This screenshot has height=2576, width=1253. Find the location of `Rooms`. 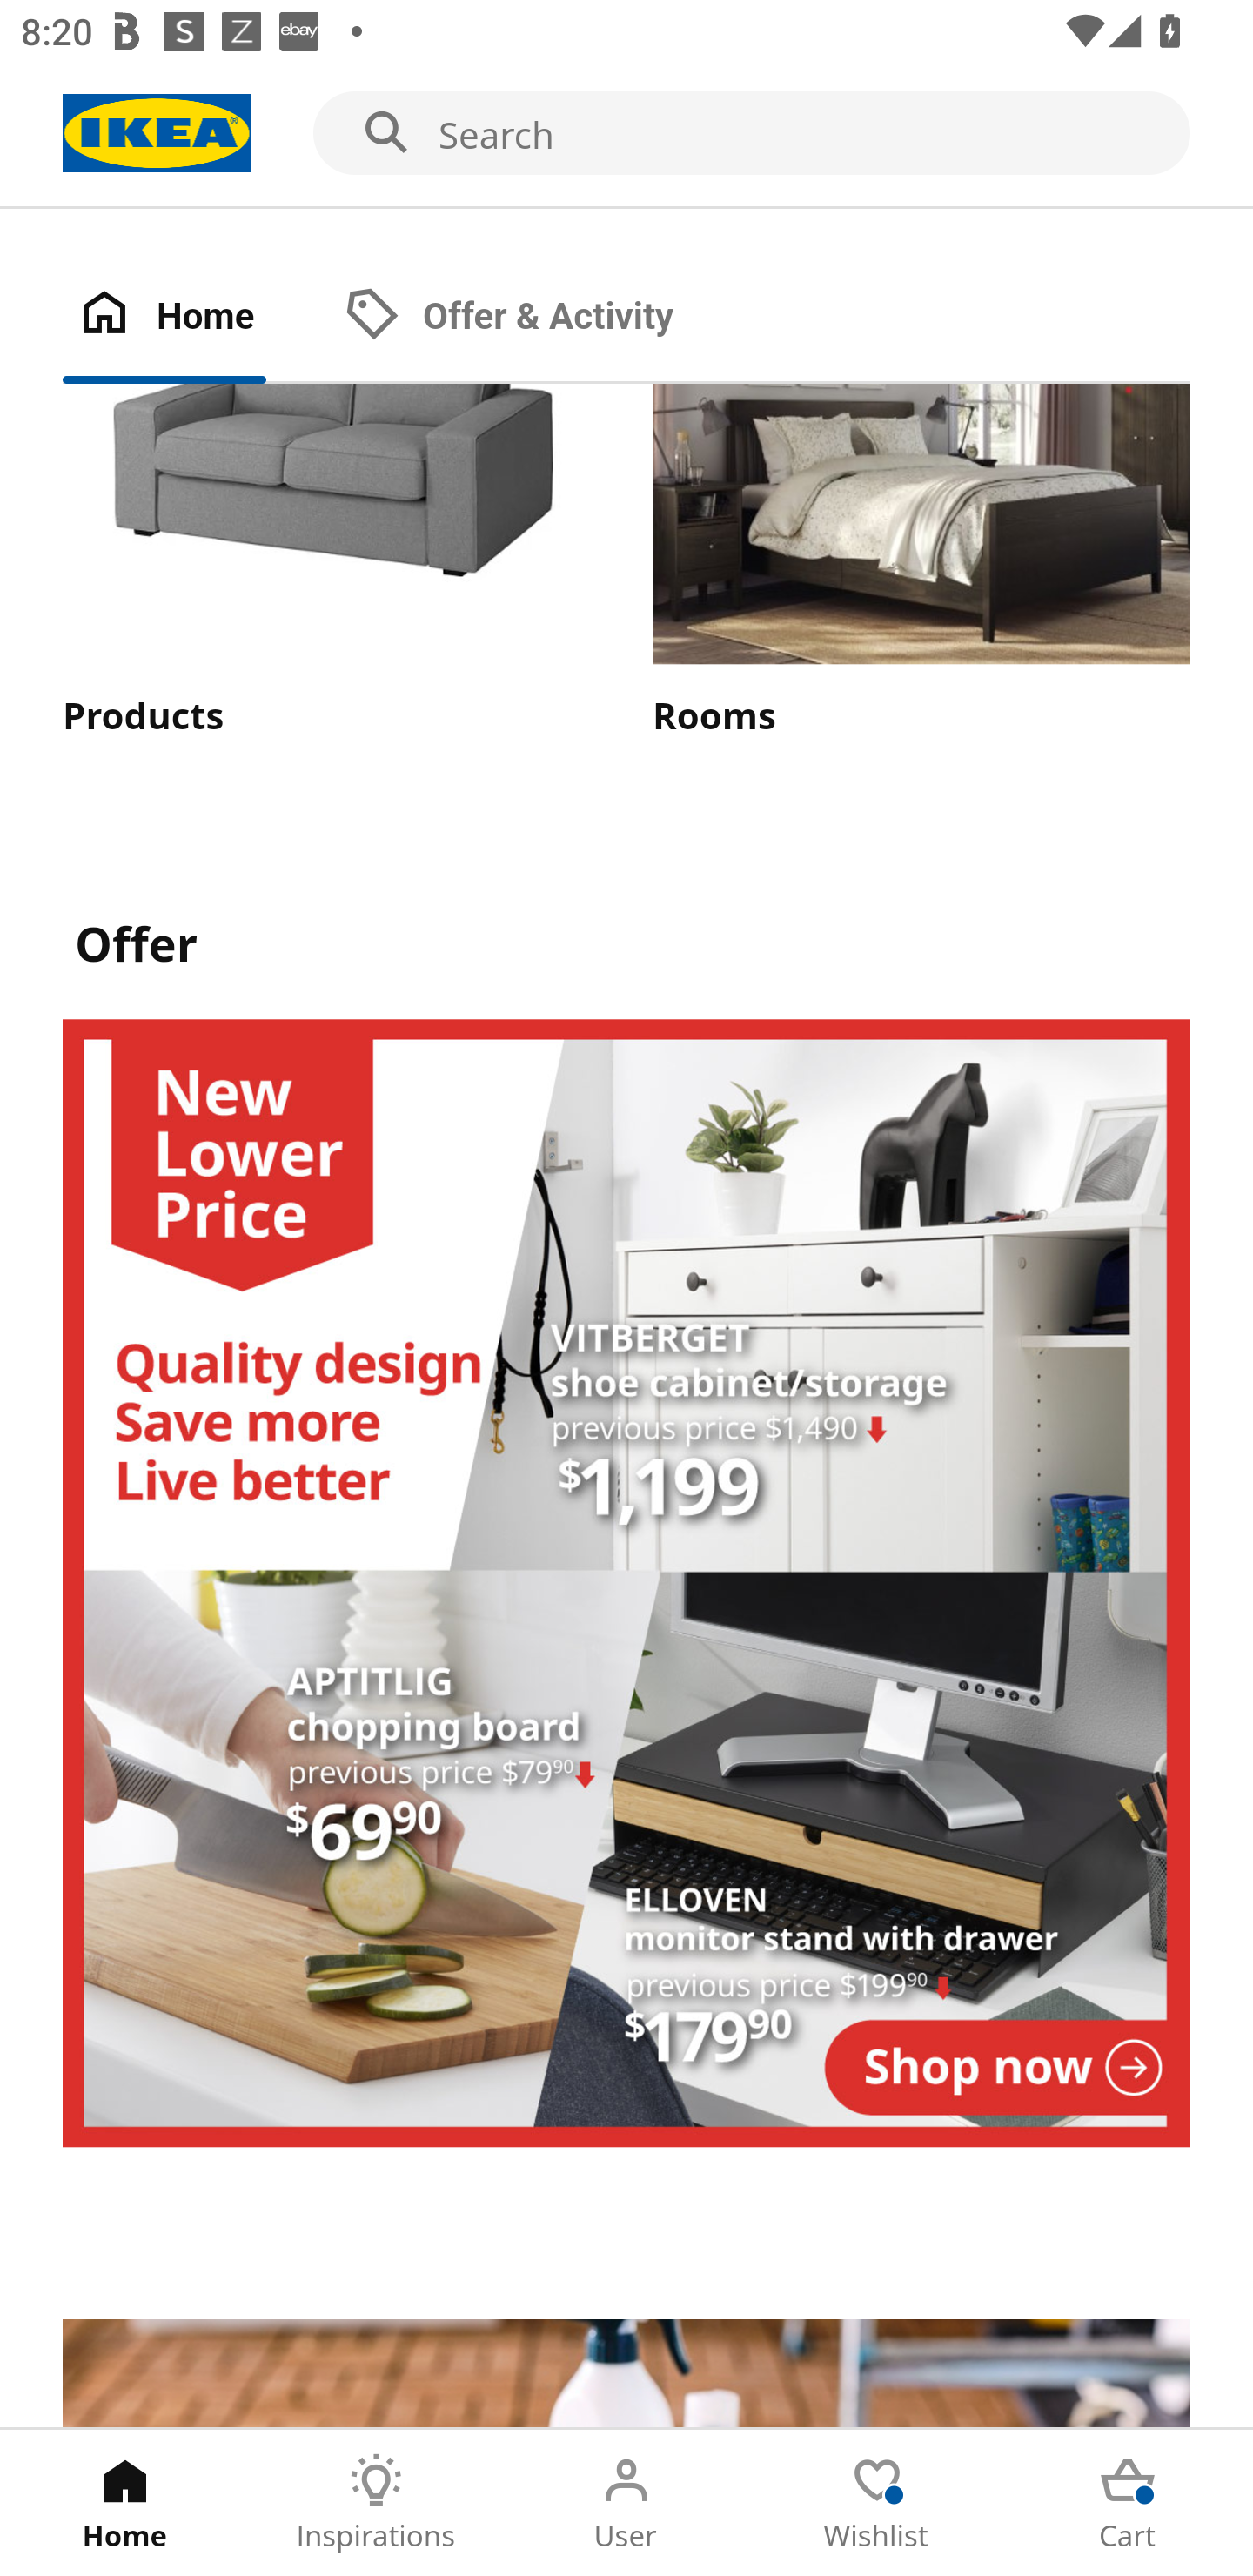

Rooms is located at coordinates (921, 562).